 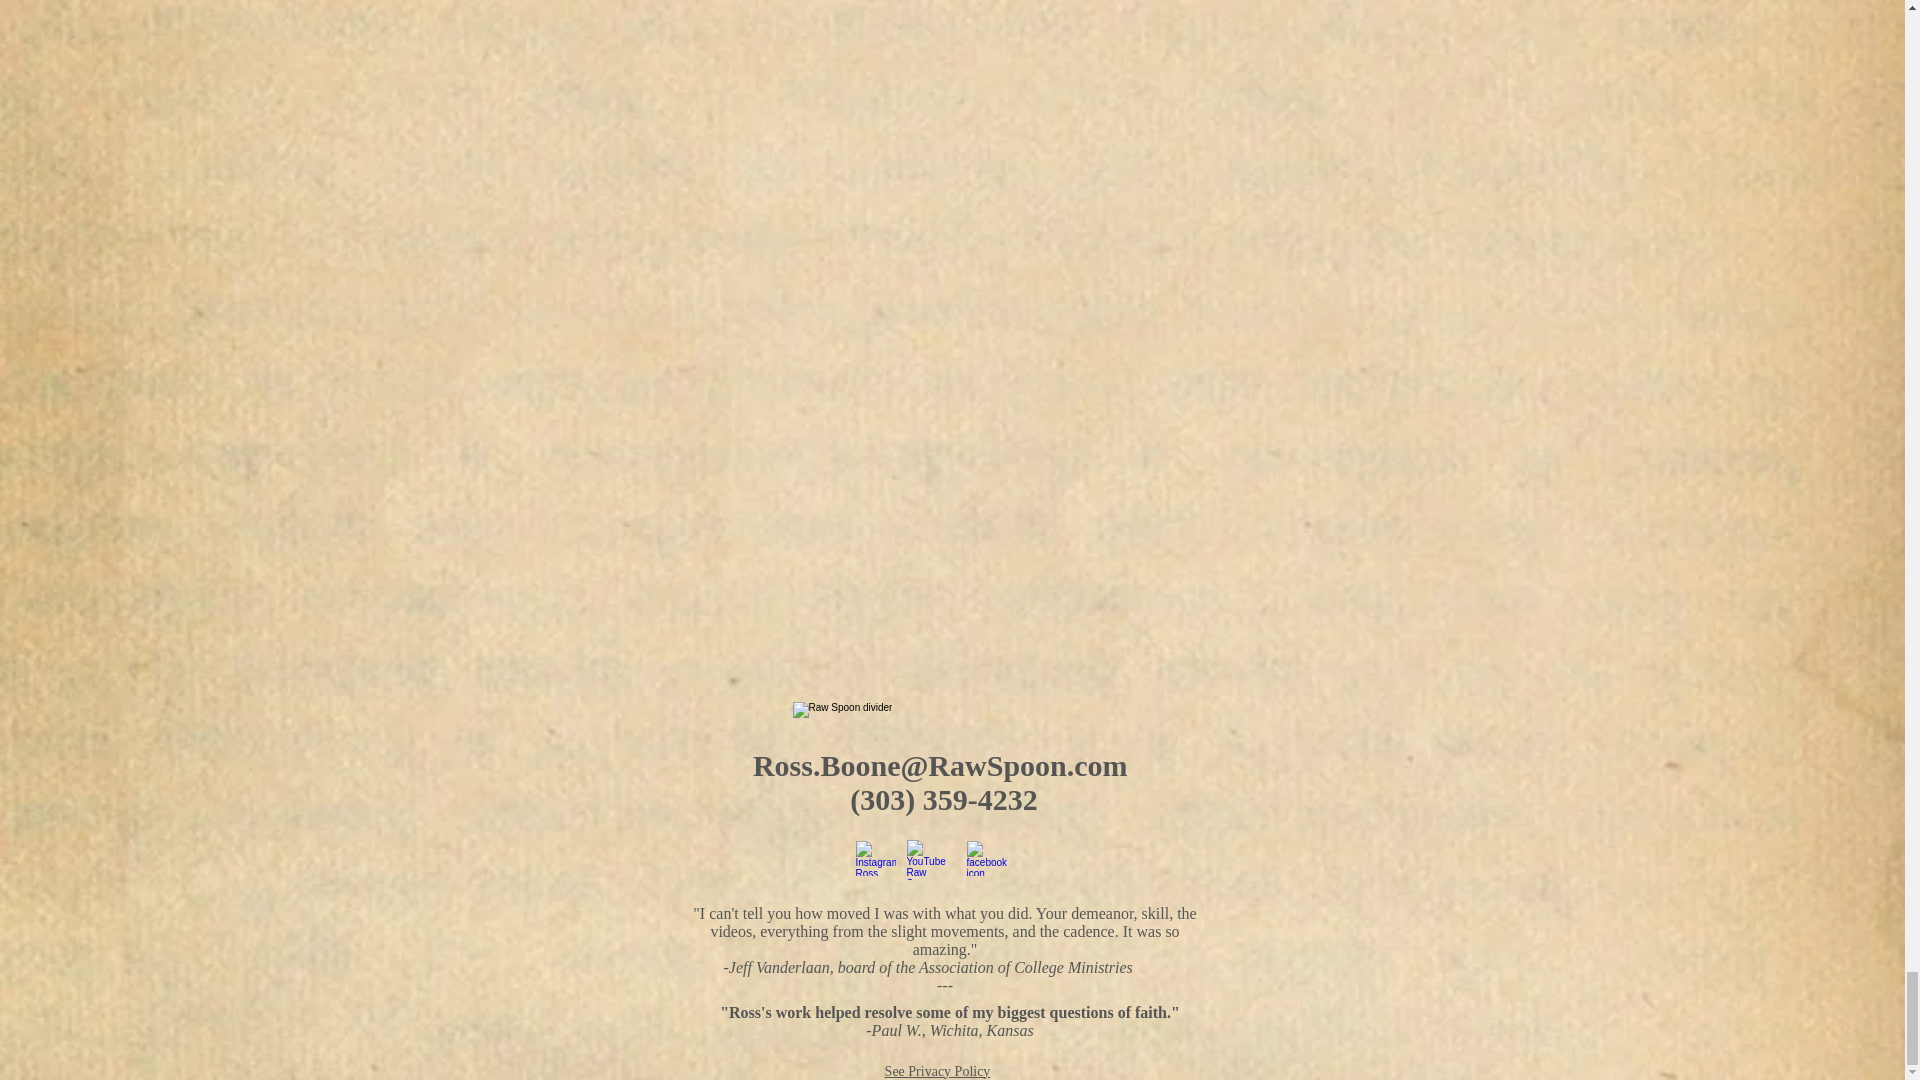 What do you see at coordinates (938, 1070) in the screenshot?
I see `See Privacy Policy` at bounding box center [938, 1070].